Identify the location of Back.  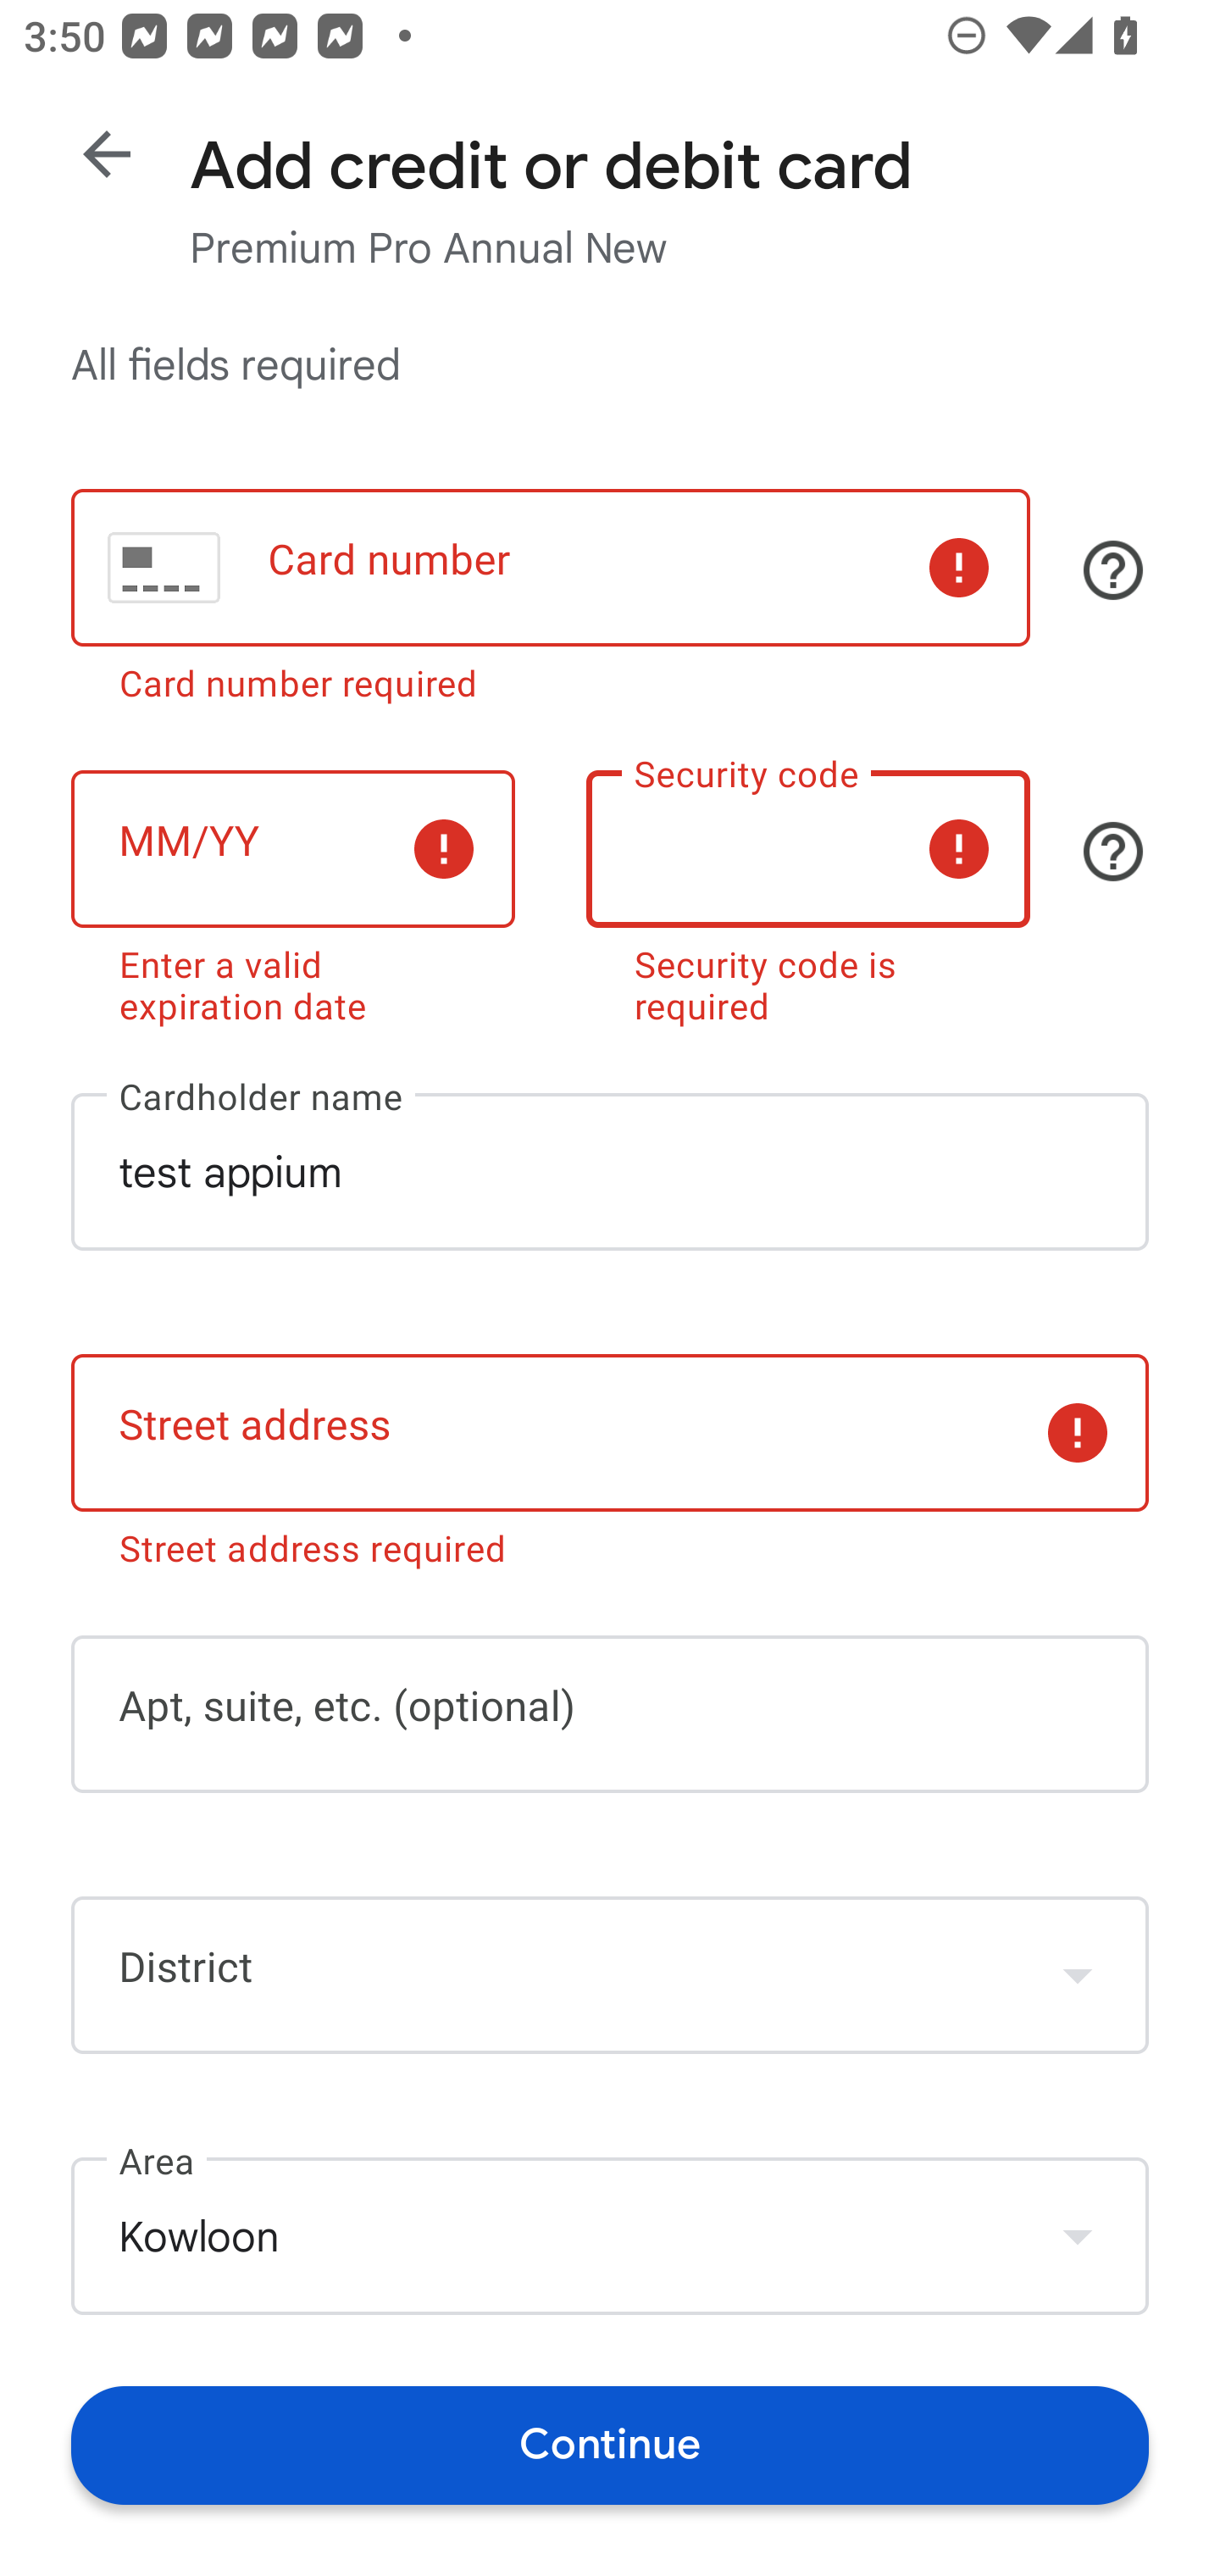
(107, 154).